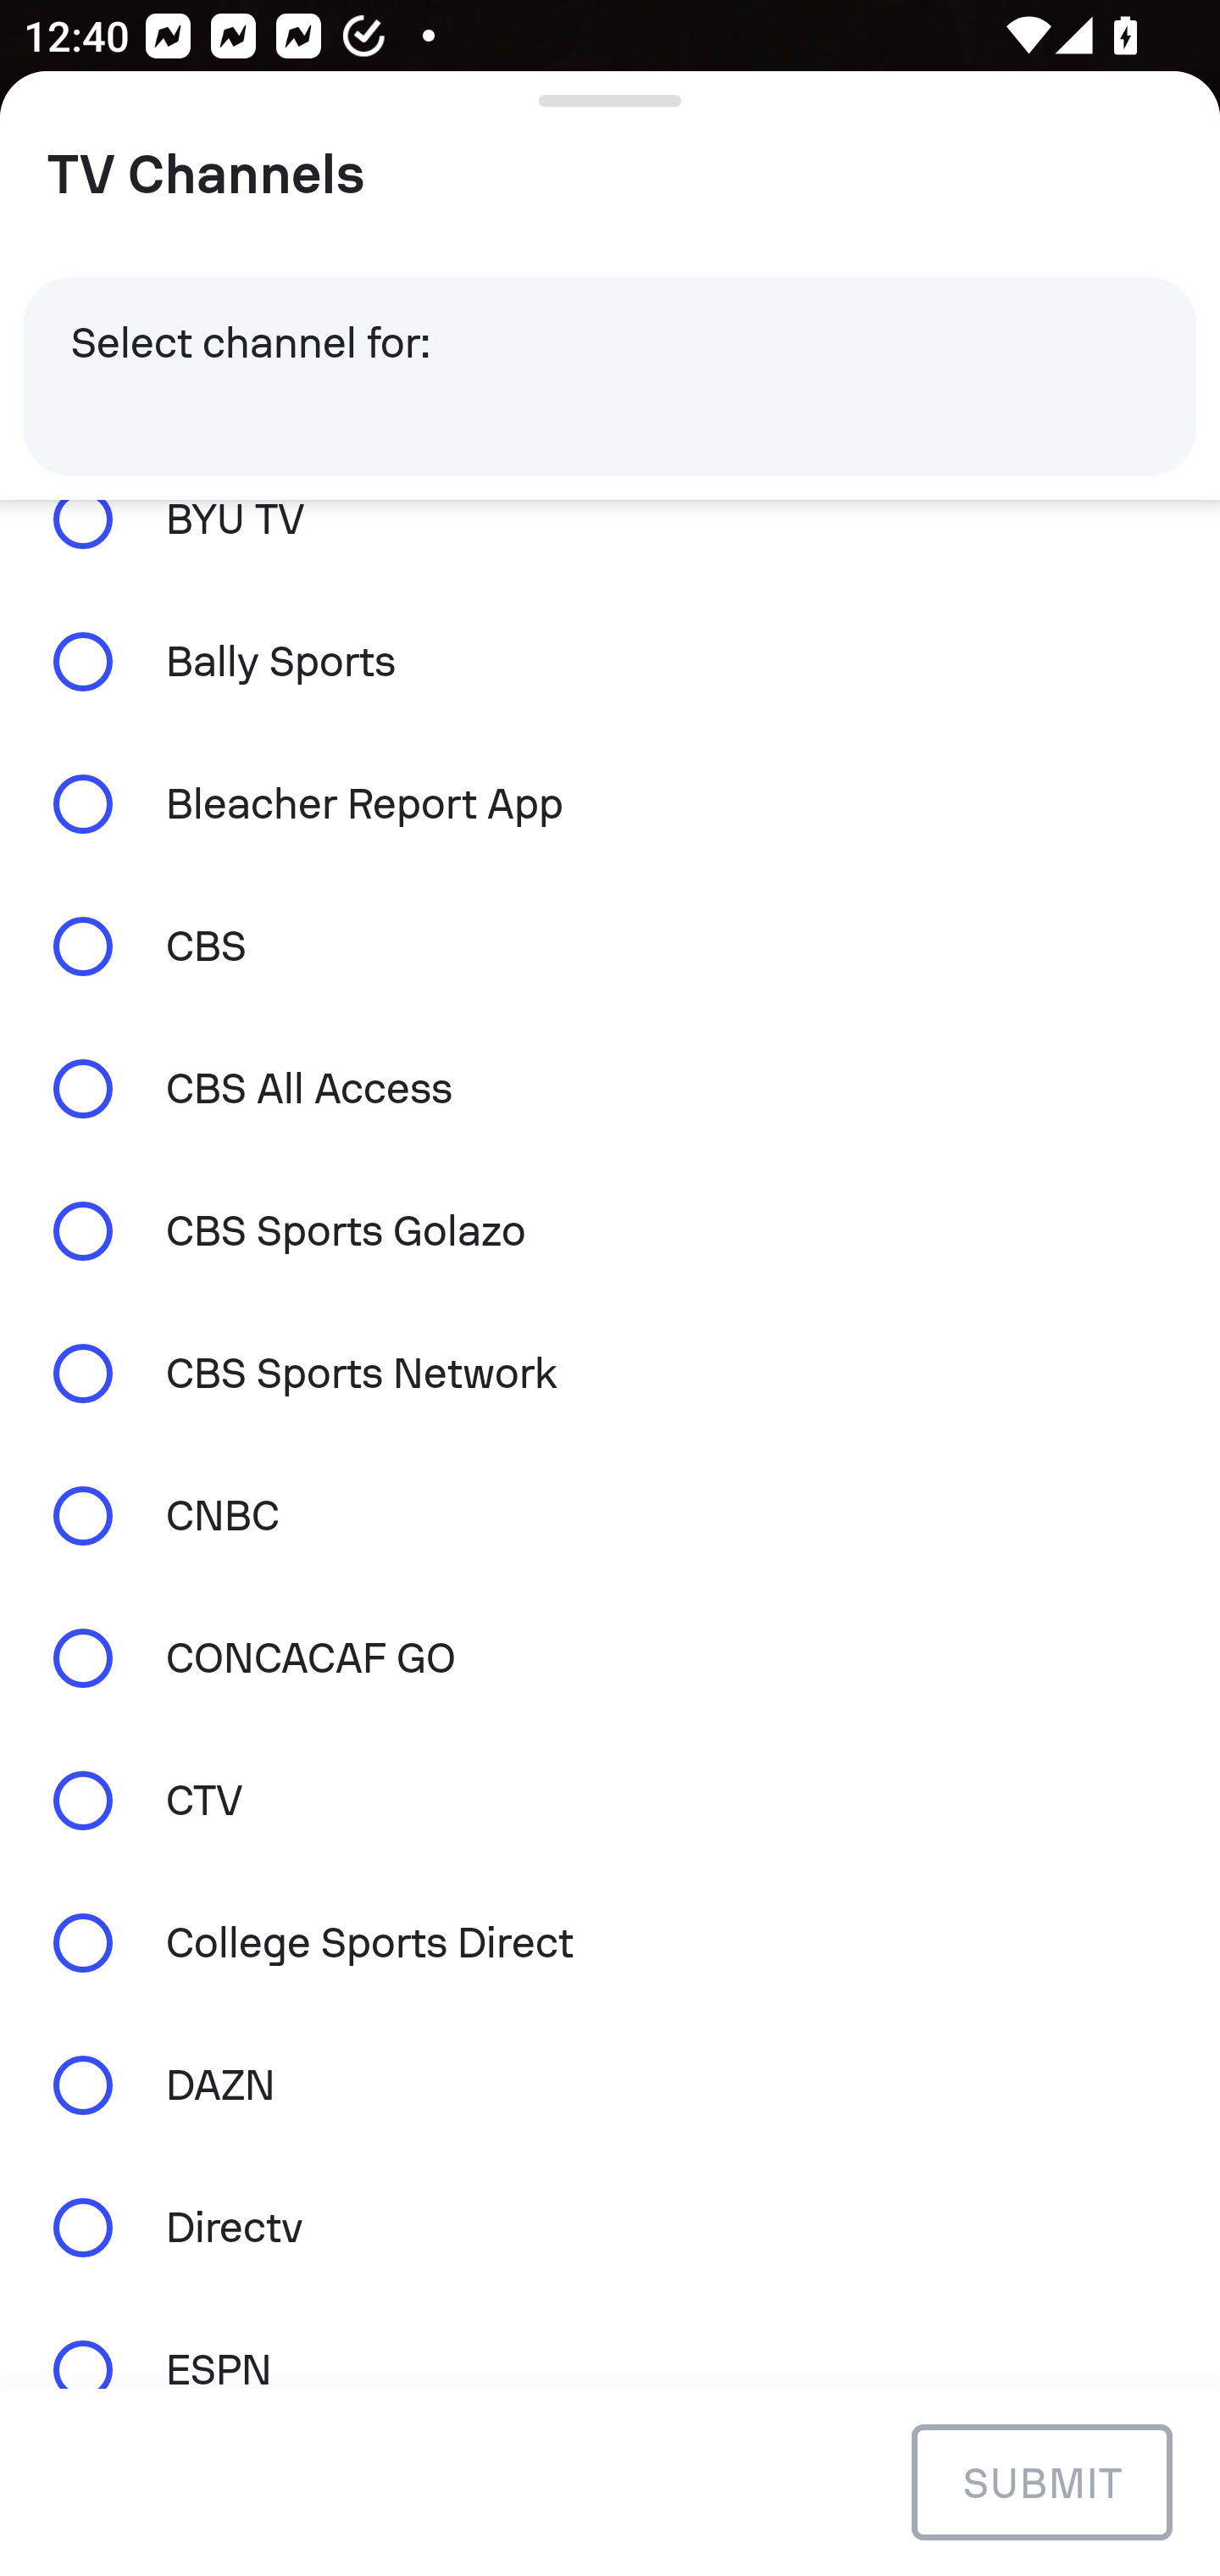 Image resolution: width=1220 pixels, height=2576 pixels. I want to click on Directv, so click(610, 2227).